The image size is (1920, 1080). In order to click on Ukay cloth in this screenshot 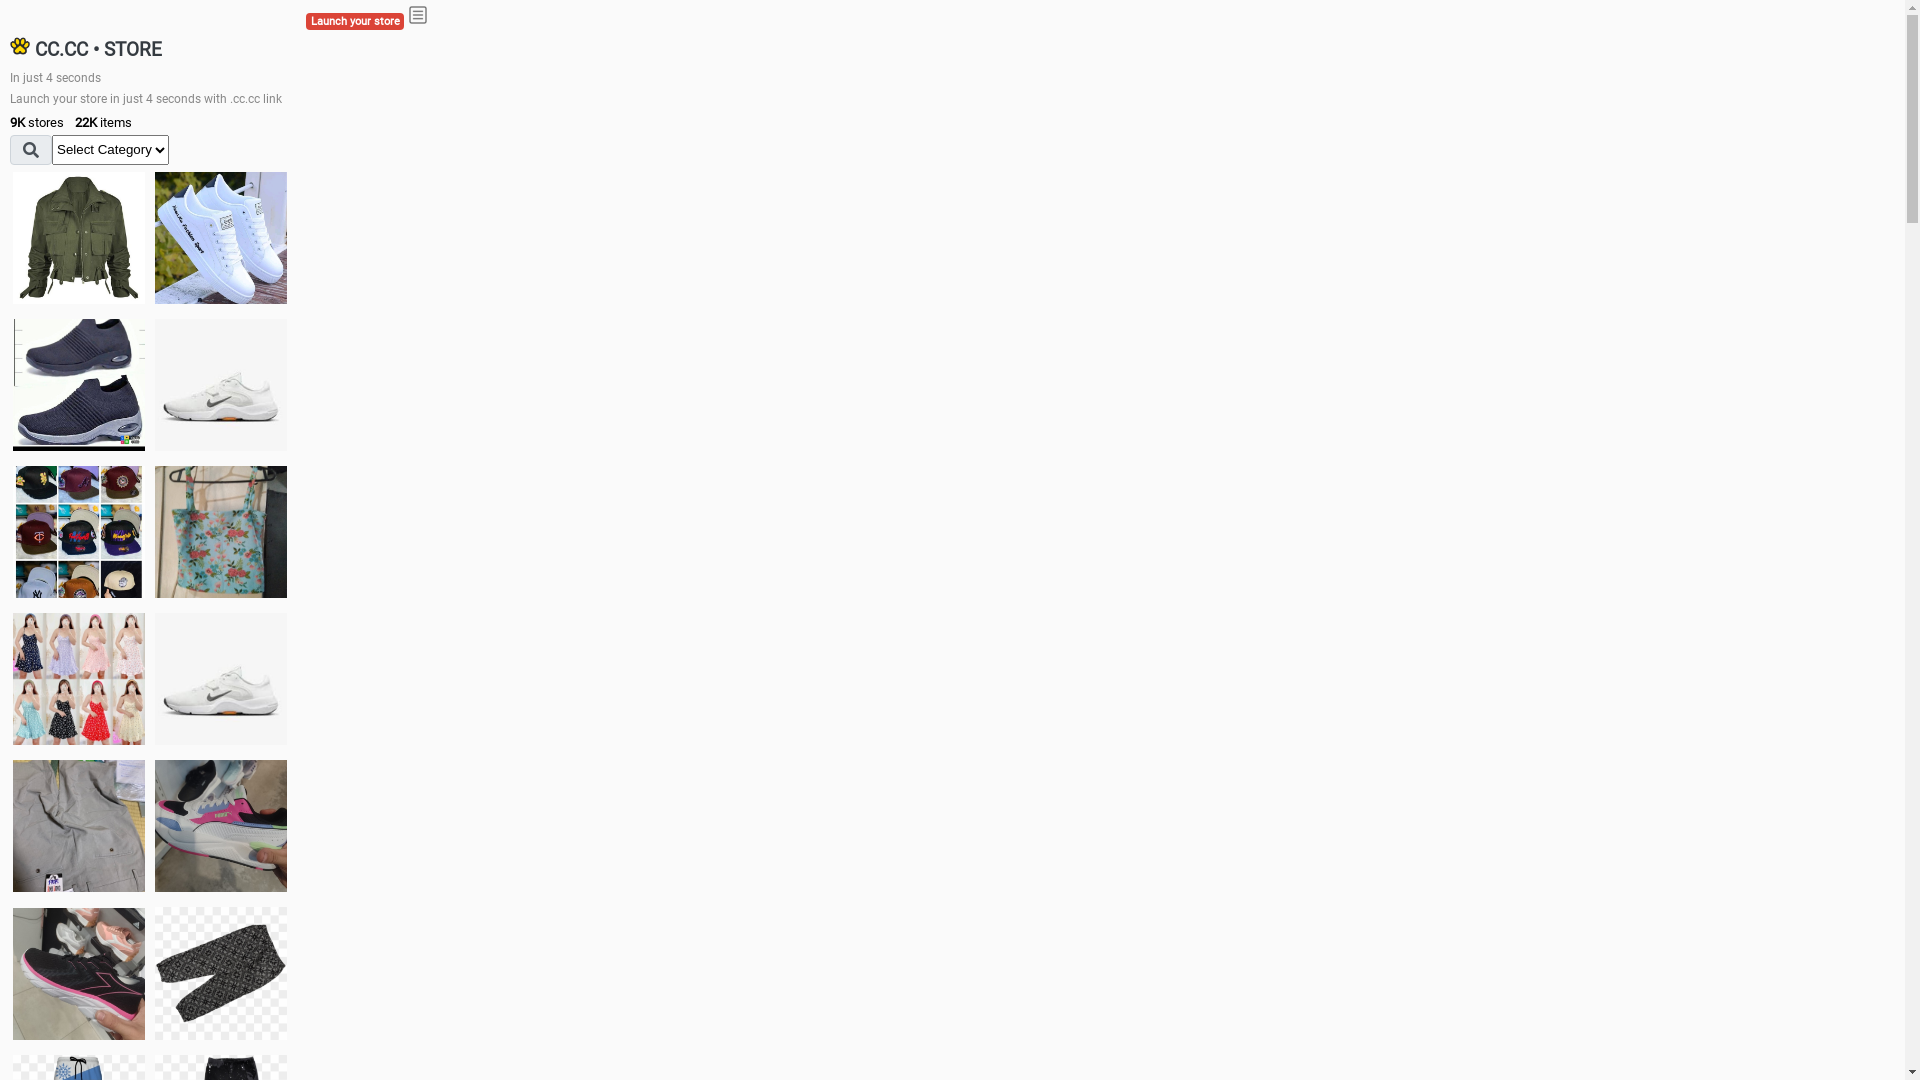, I will do `click(221, 532)`.